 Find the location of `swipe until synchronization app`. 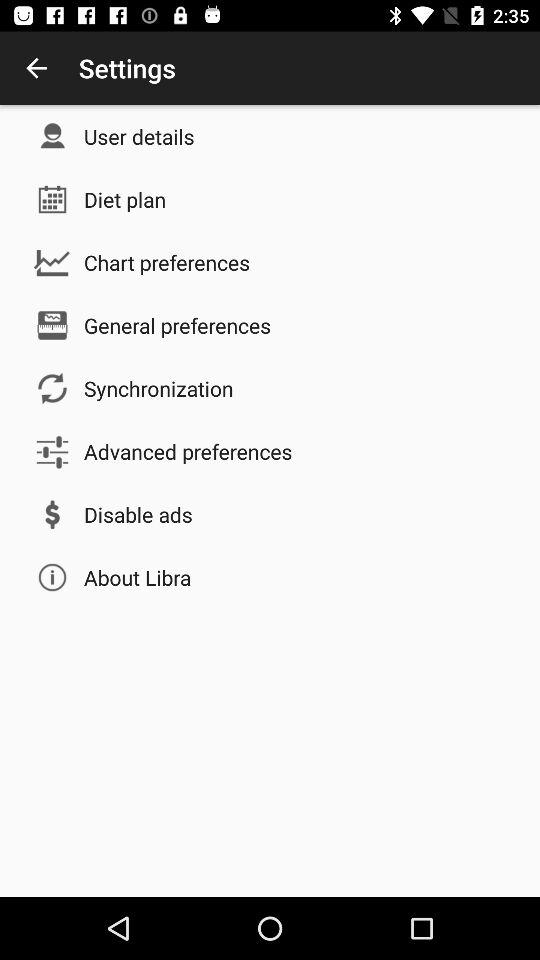

swipe until synchronization app is located at coordinates (158, 388).